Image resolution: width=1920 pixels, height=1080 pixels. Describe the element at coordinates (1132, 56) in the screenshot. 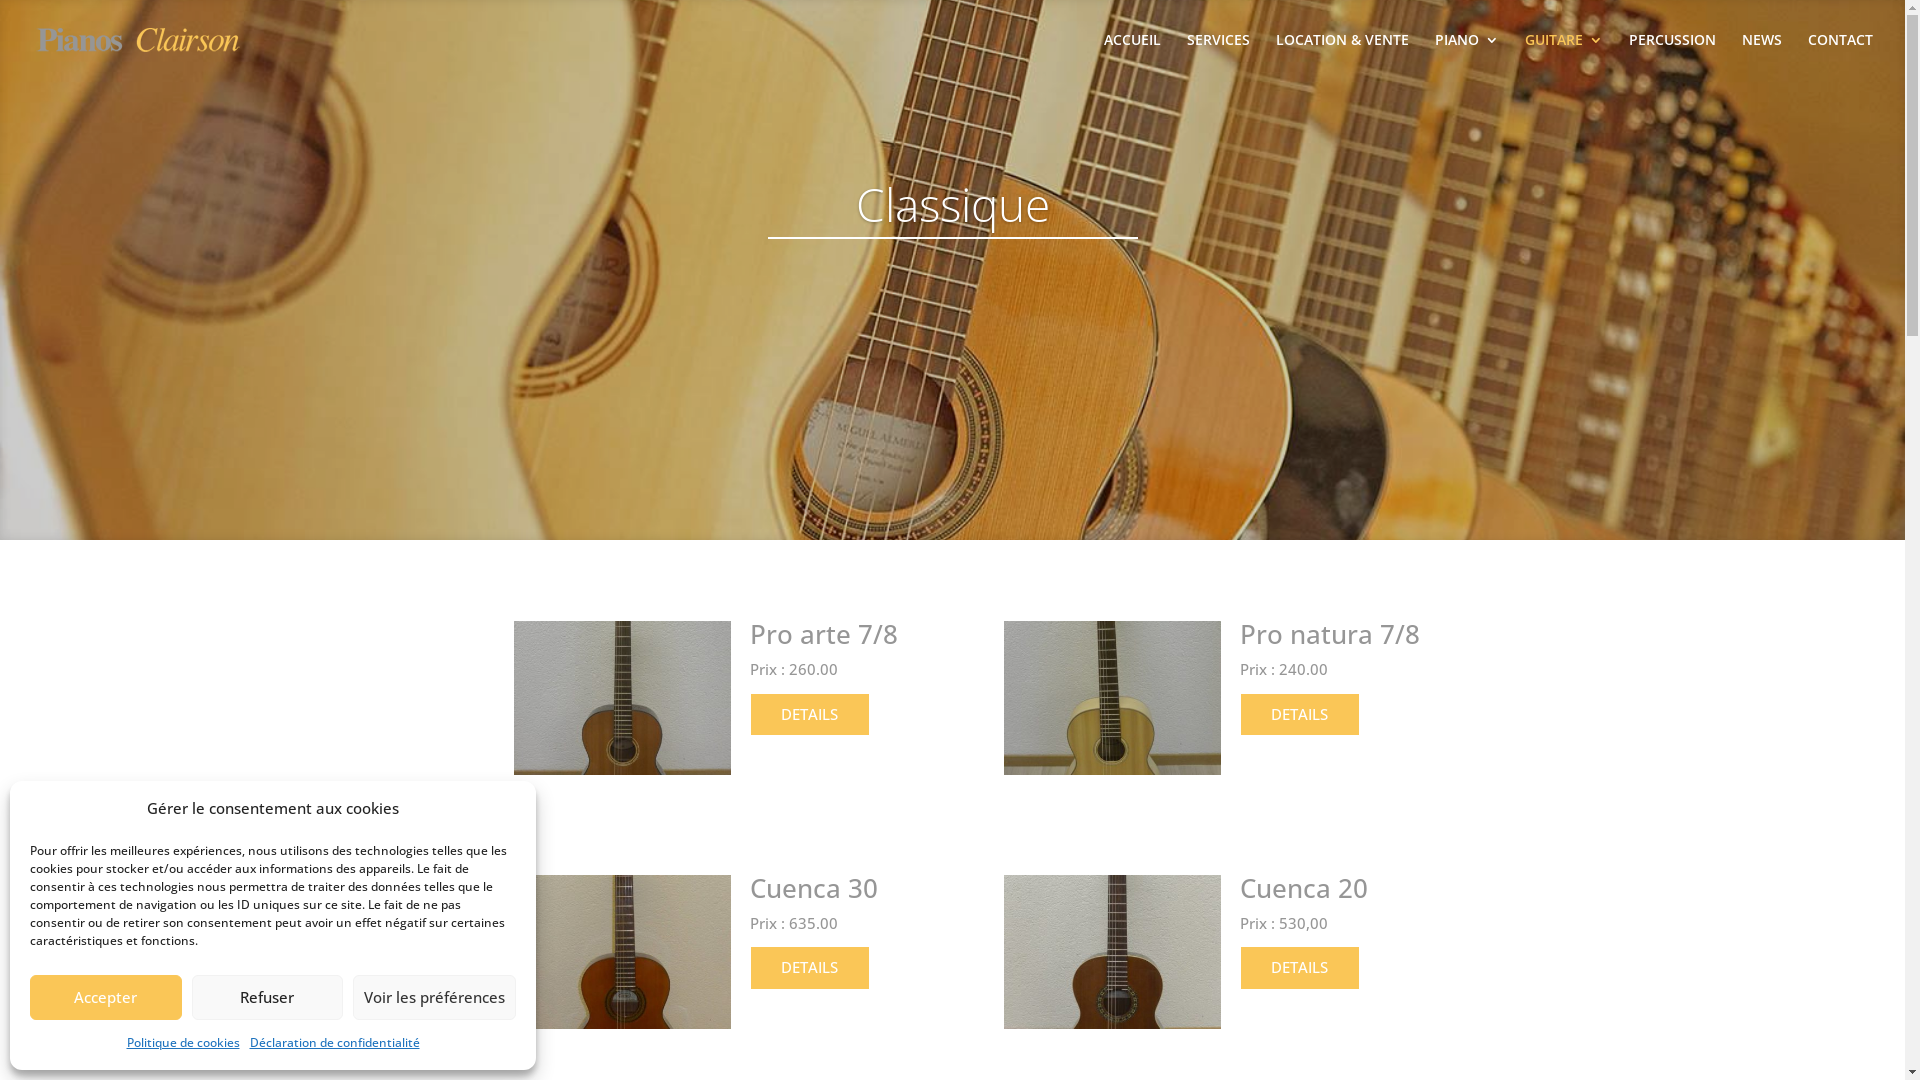

I see `ACCUEIL` at that location.